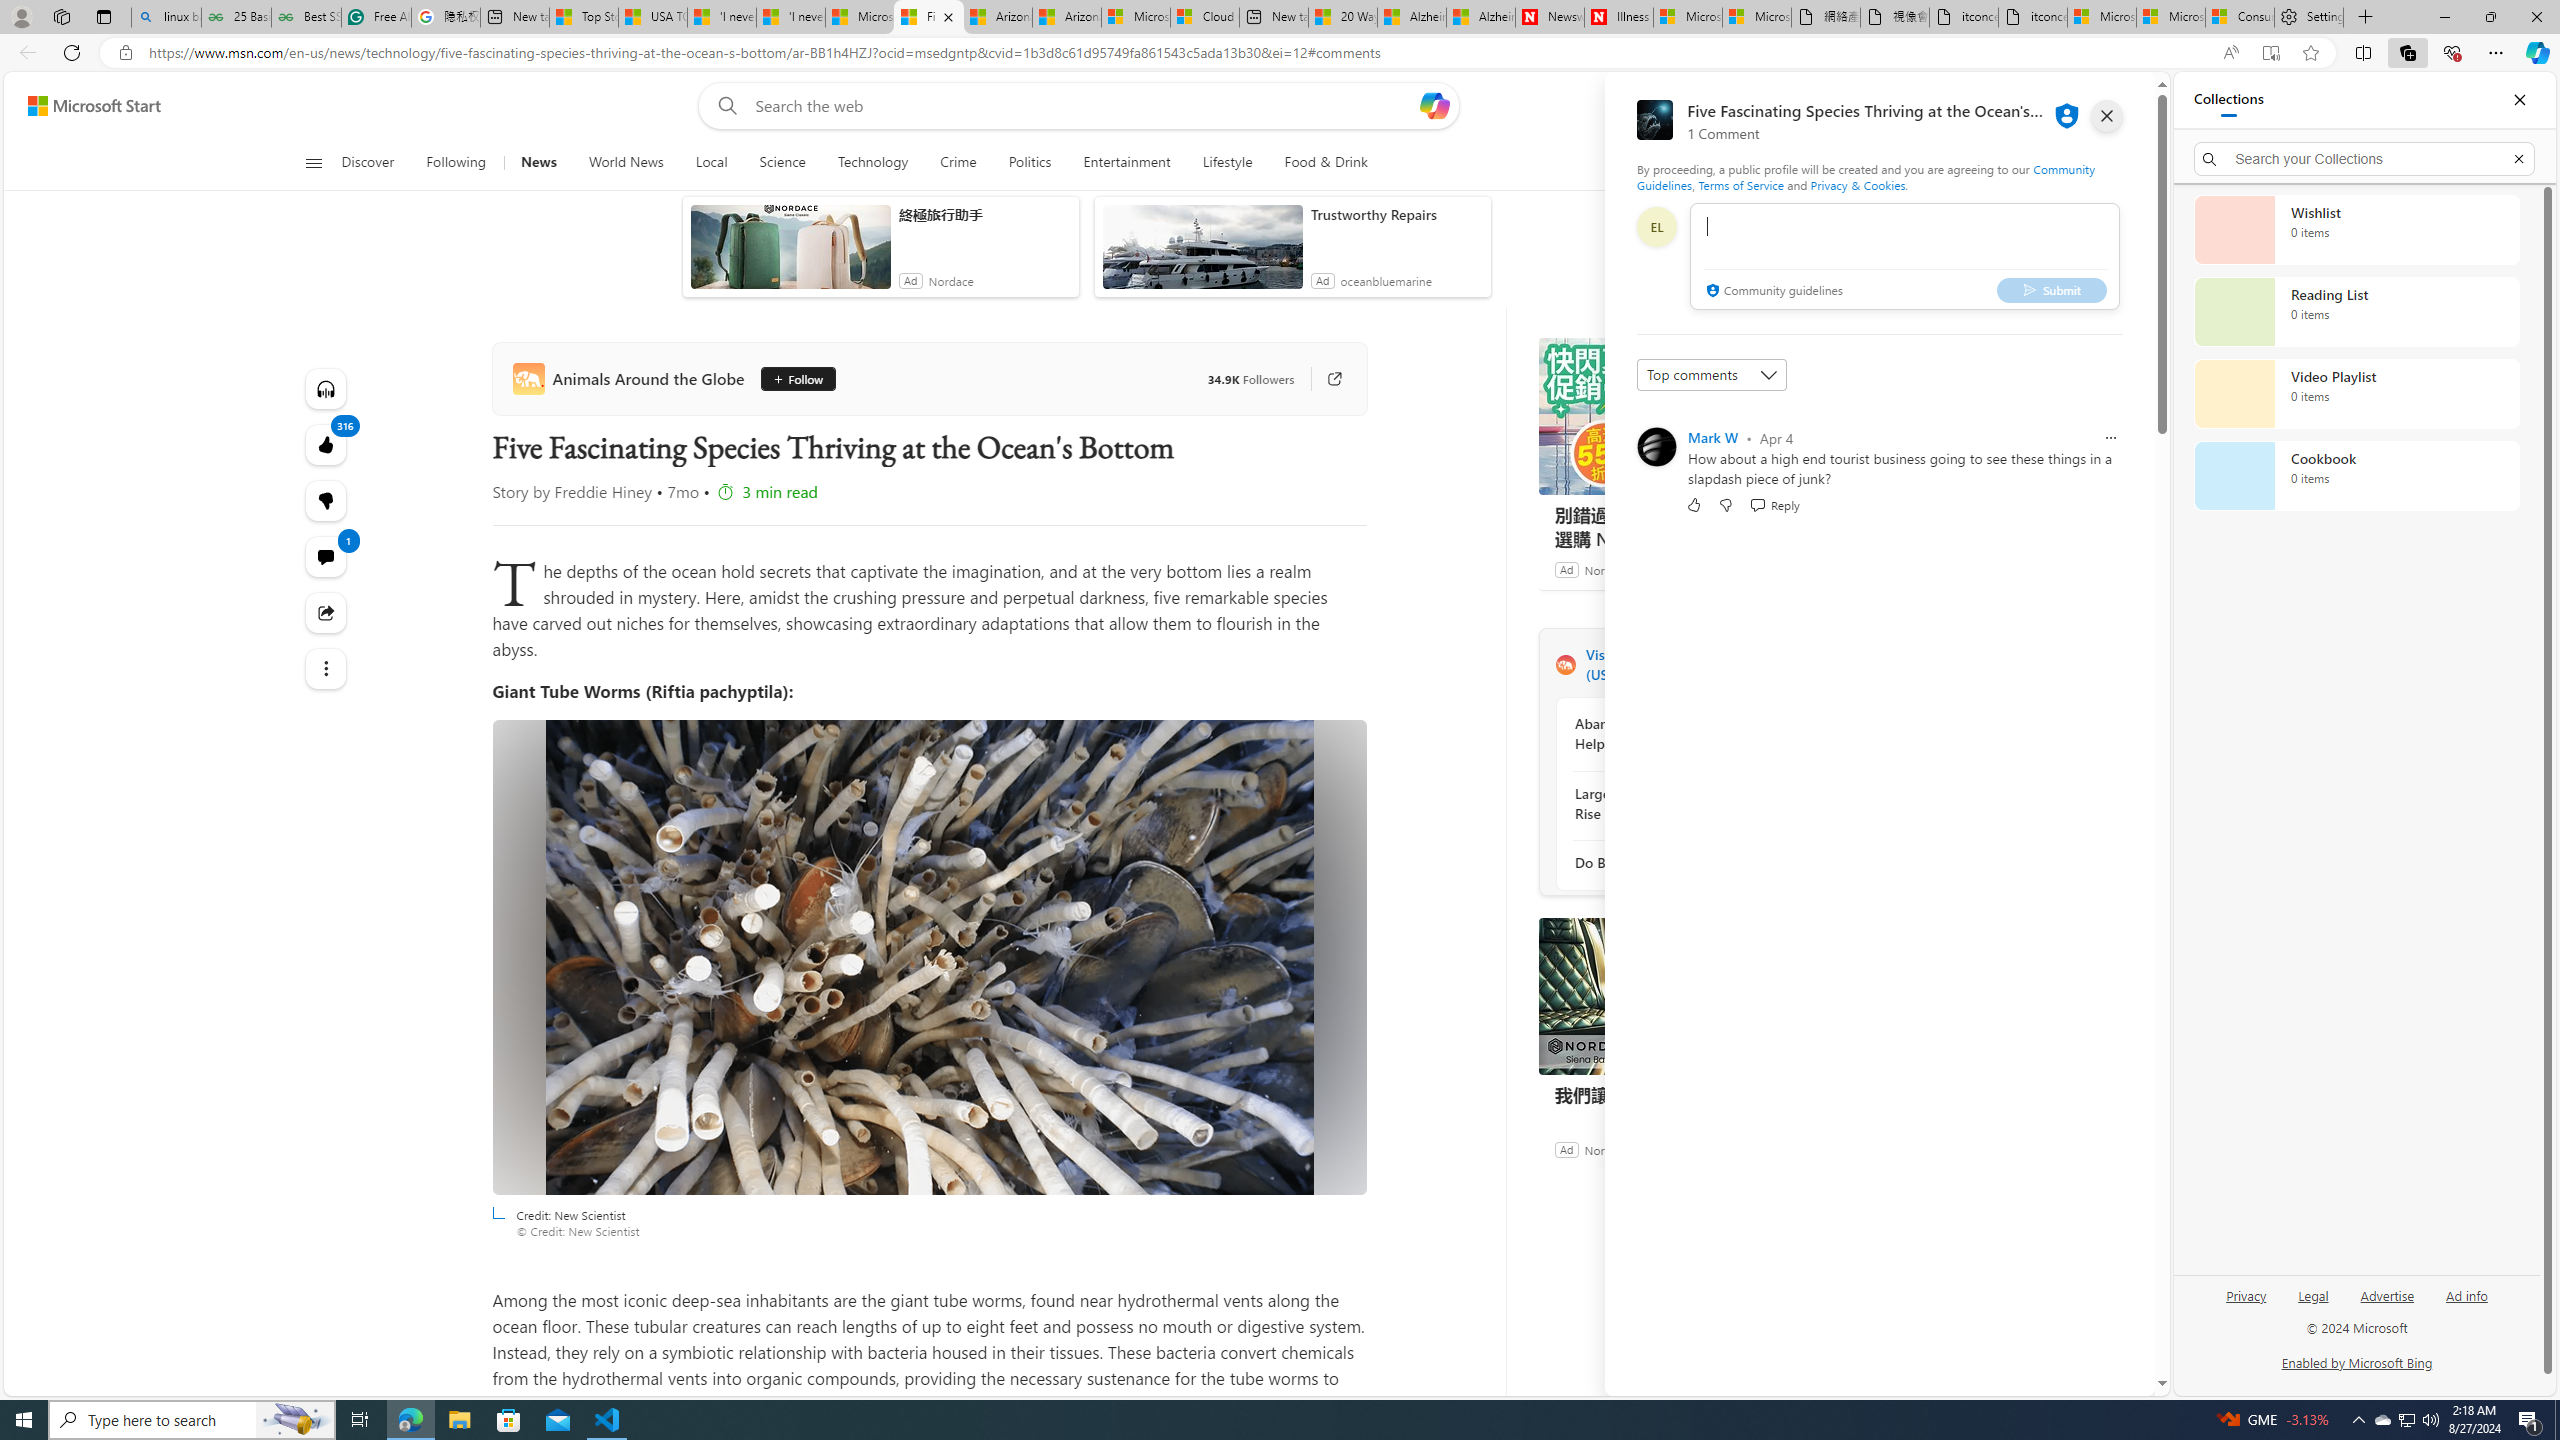 This screenshot has width=2560, height=1440. I want to click on 316, so click(324, 500).